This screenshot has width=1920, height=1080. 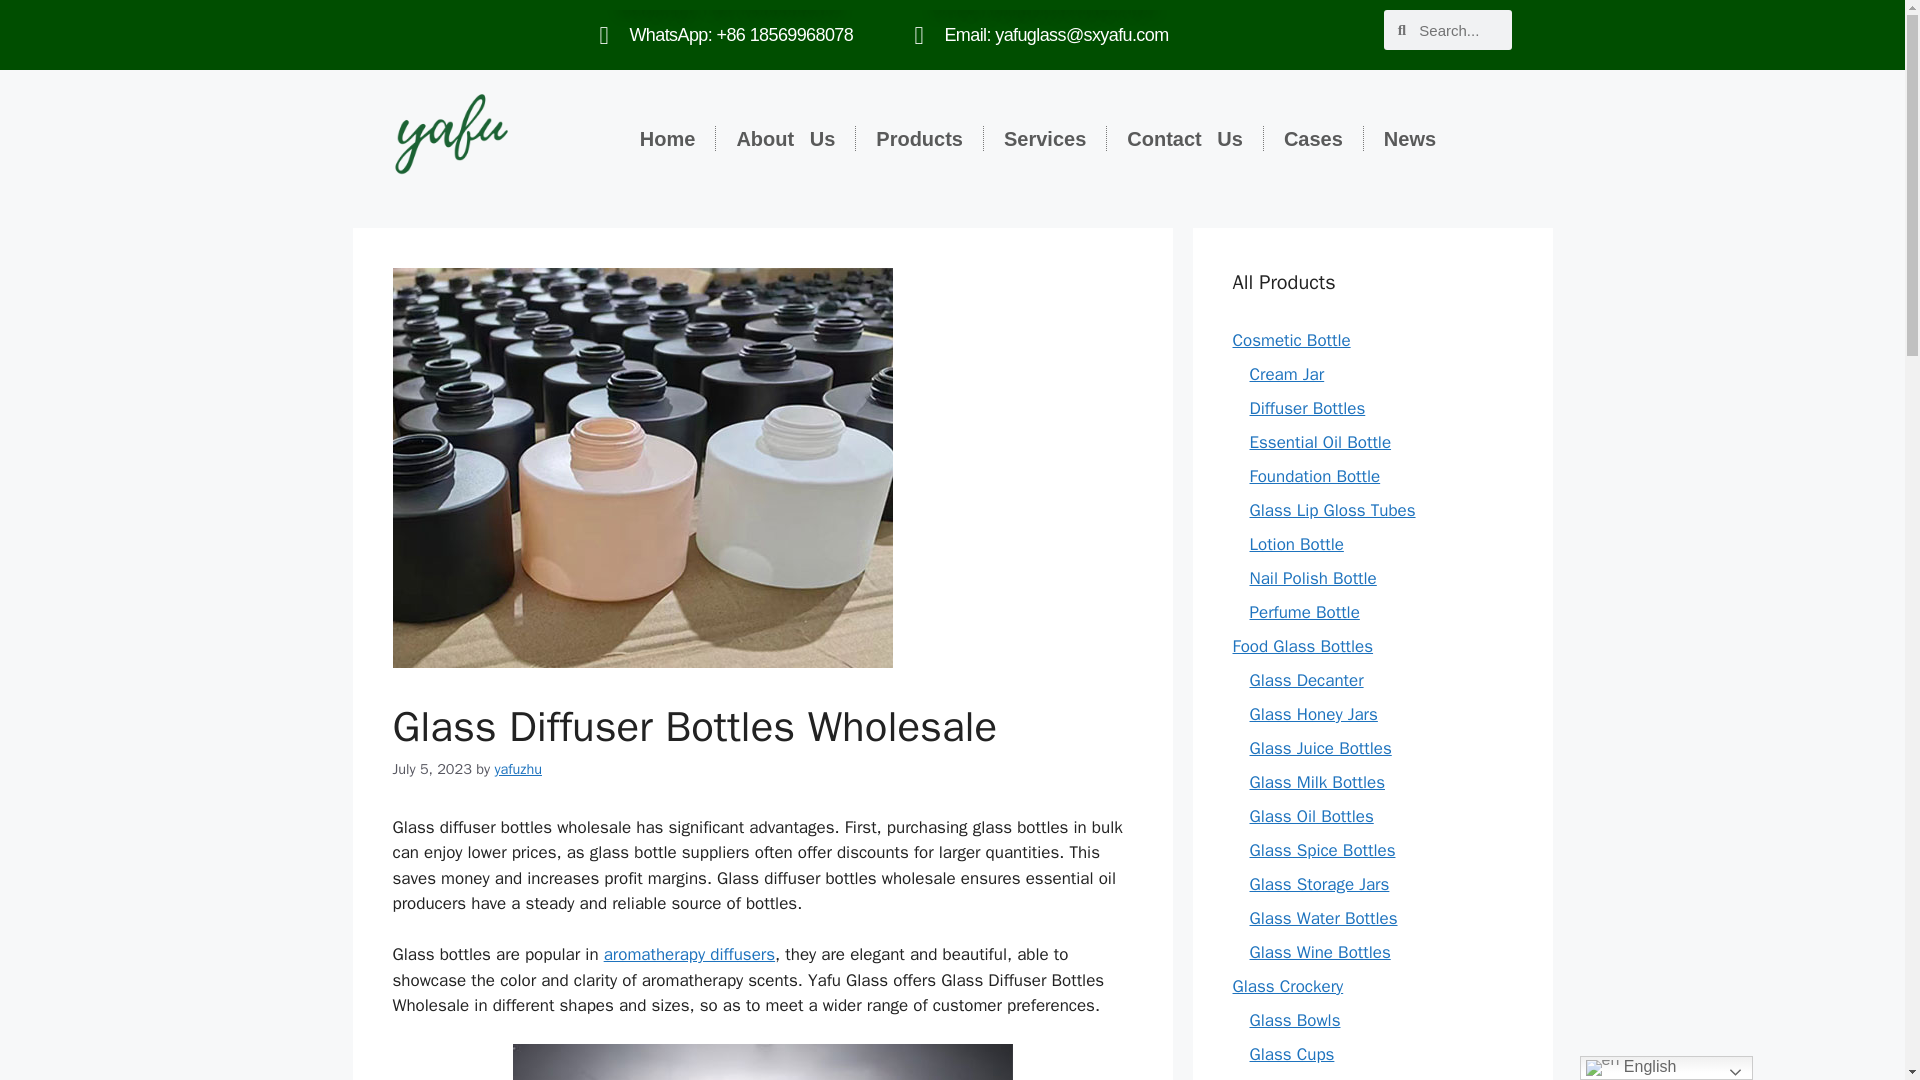 What do you see at coordinates (517, 768) in the screenshot?
I see `View all posts by yafuzhu` at bounding box center [517, 768].